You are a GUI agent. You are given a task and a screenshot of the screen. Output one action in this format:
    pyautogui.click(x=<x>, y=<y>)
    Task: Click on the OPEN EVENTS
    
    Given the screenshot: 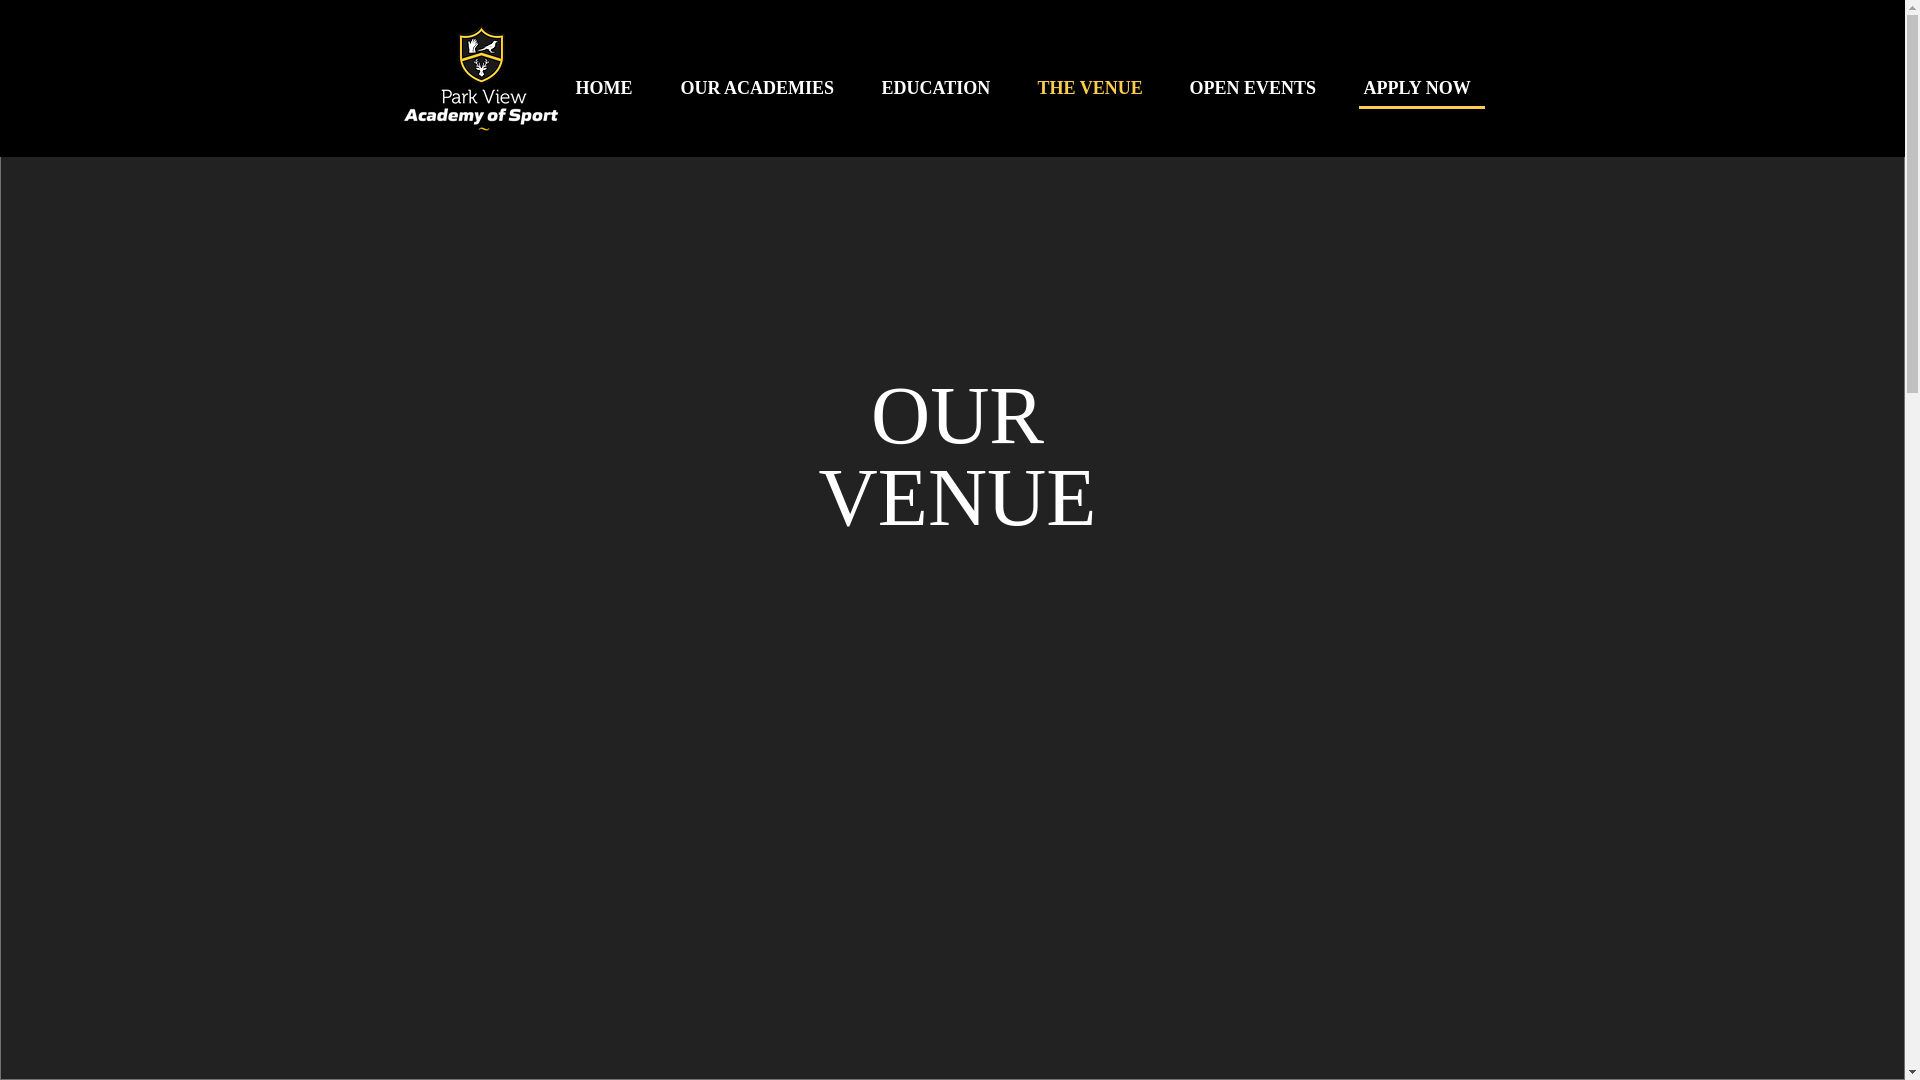 What is the action you would take?
    pyautogui.click(x=1260, y=88)
    